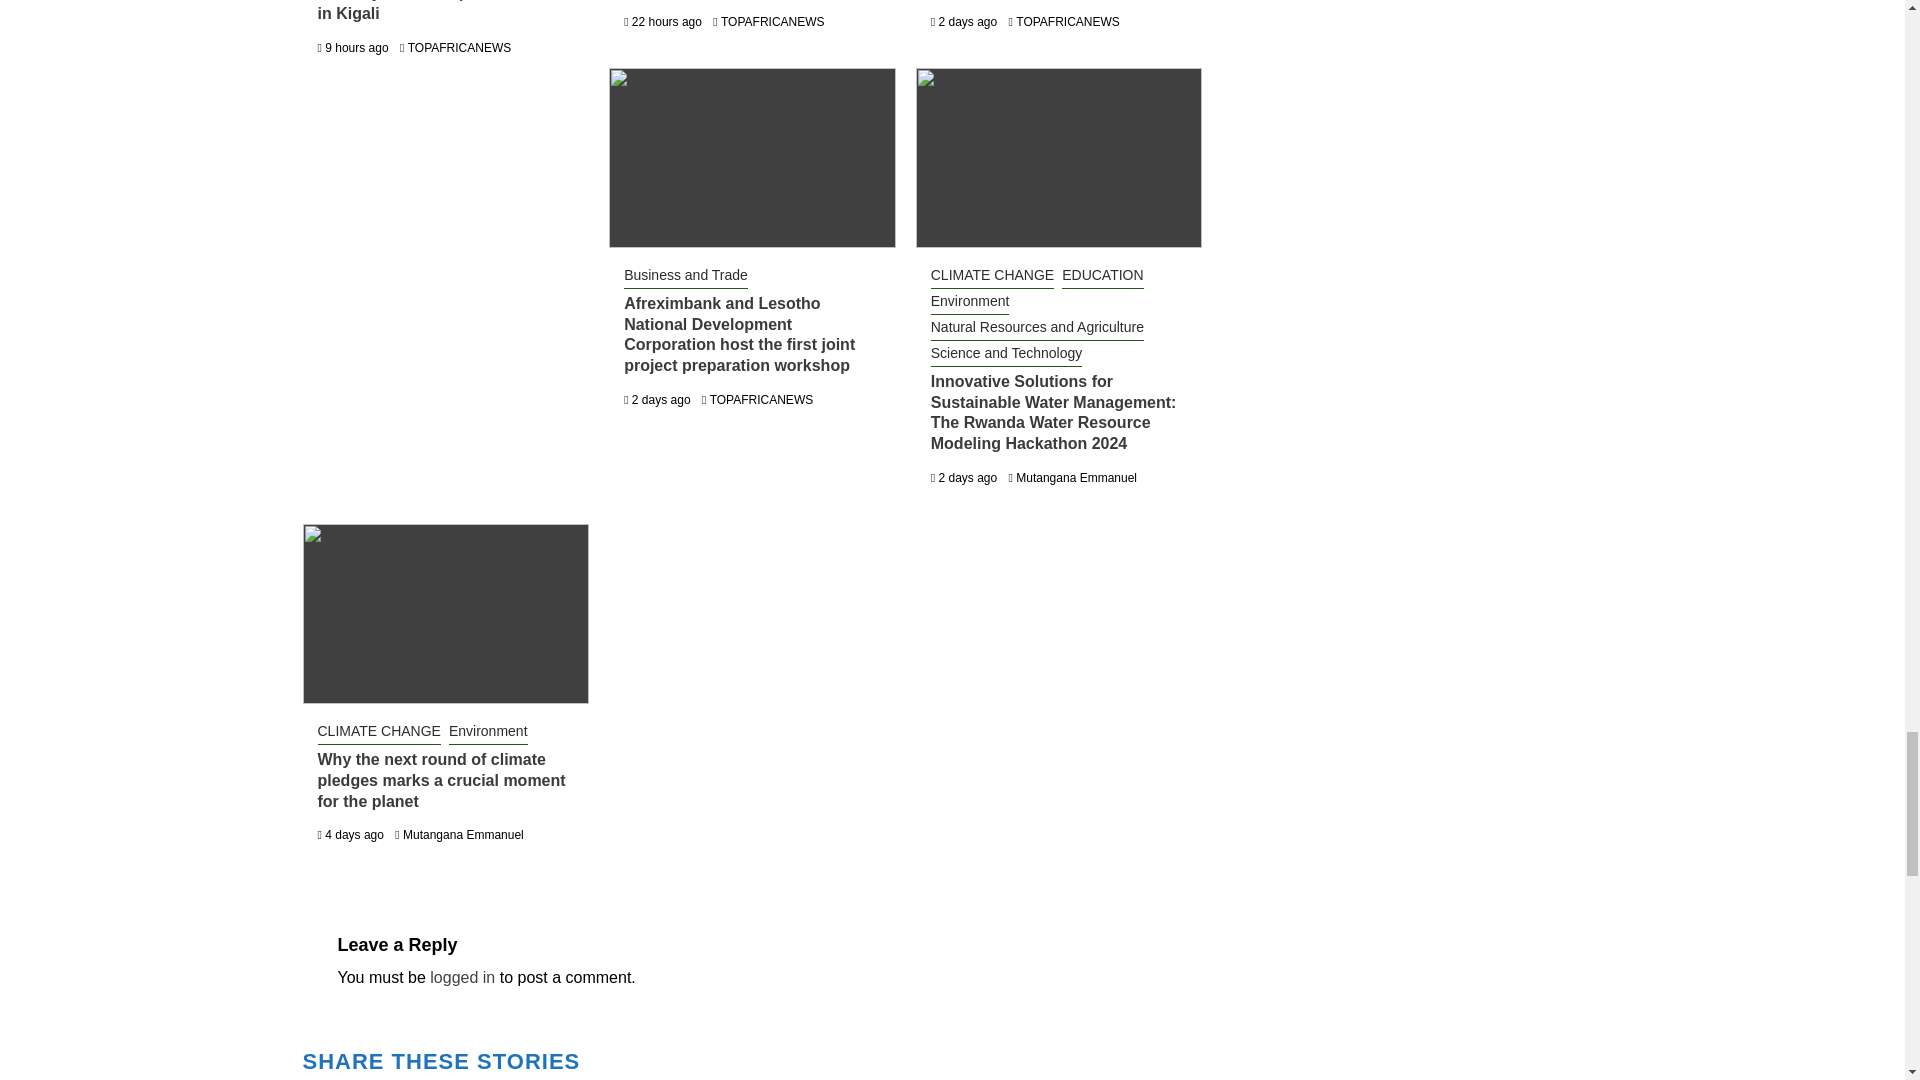 This screenshot has width=1920, height=1080. What do you see at coordinates (460, 48) in the screenshot?
I see `TOPAFRICANEWS` at bounding box center [460, 48].